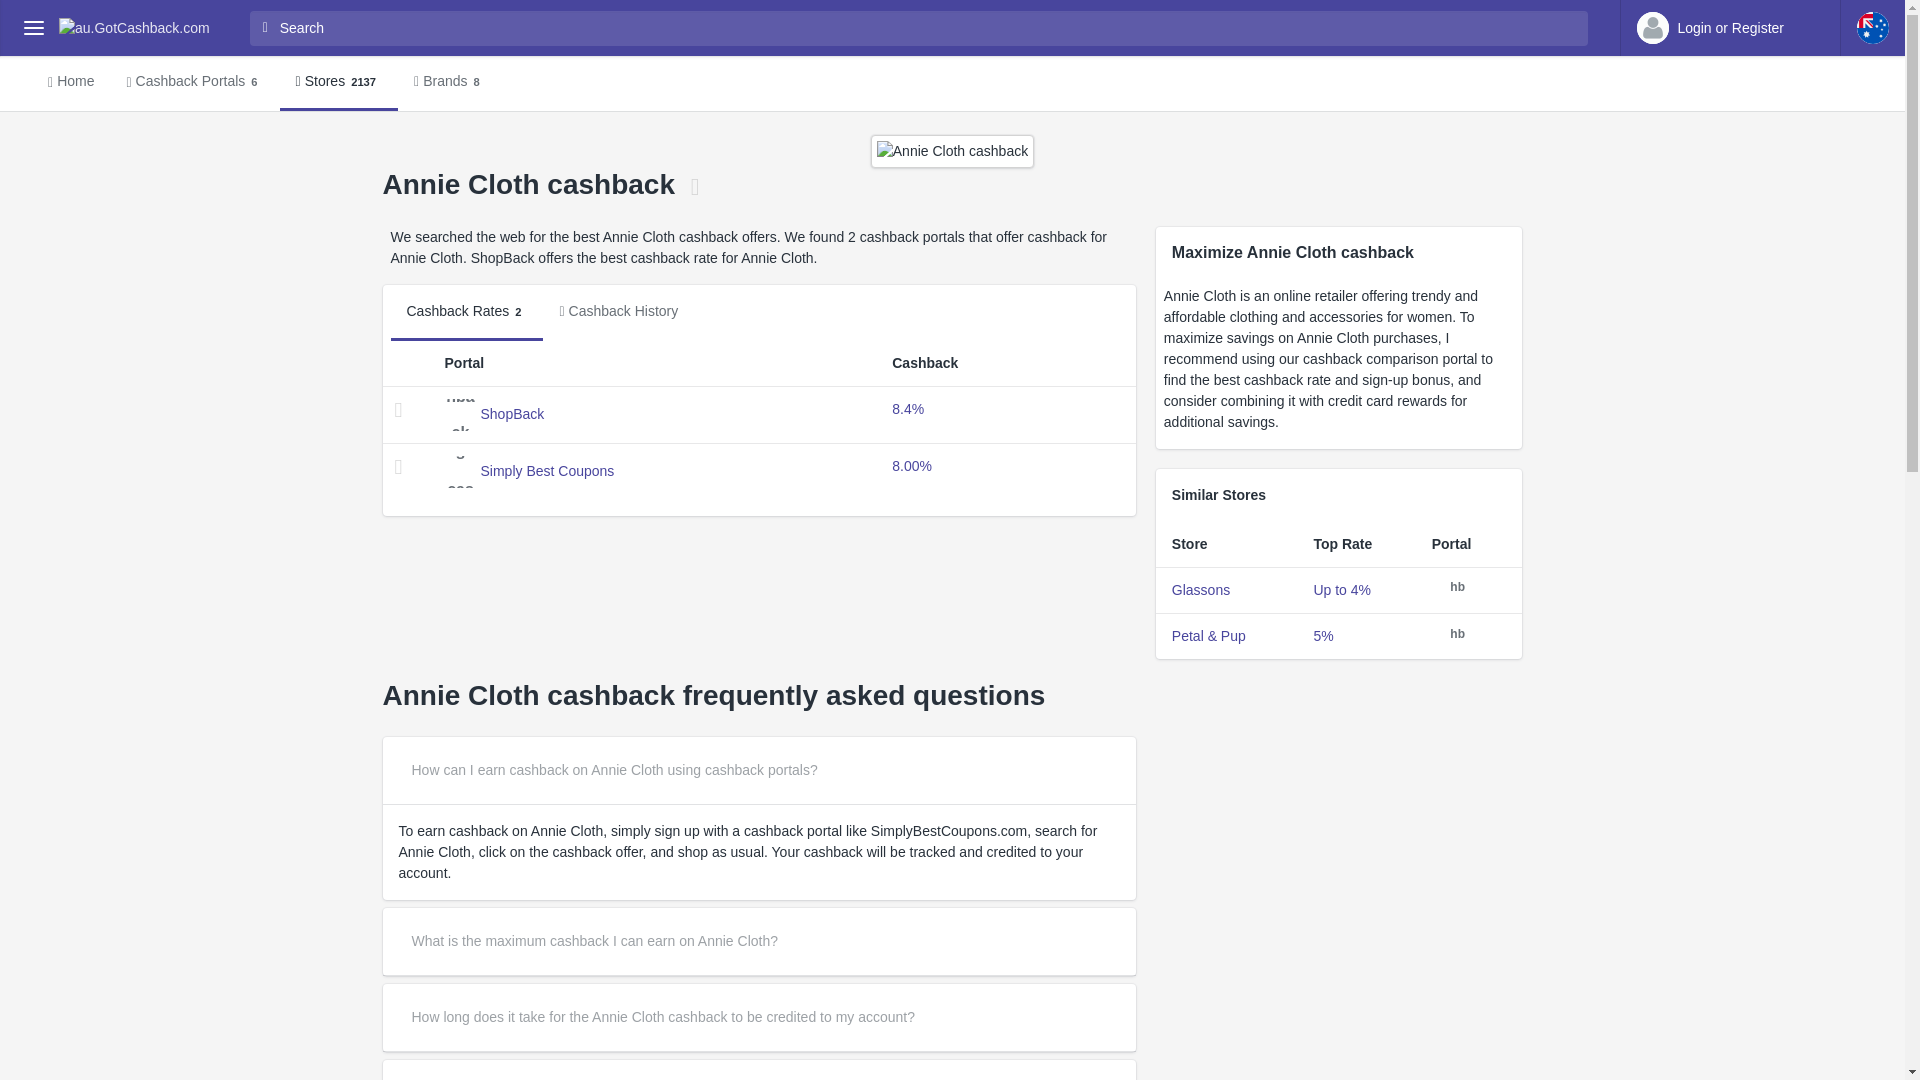 This screenshot has width=1920, height=1080. What do you see at coordinates (449, 83) in the screenshot?
I see `Brands8` at bounding box center [449, 83].